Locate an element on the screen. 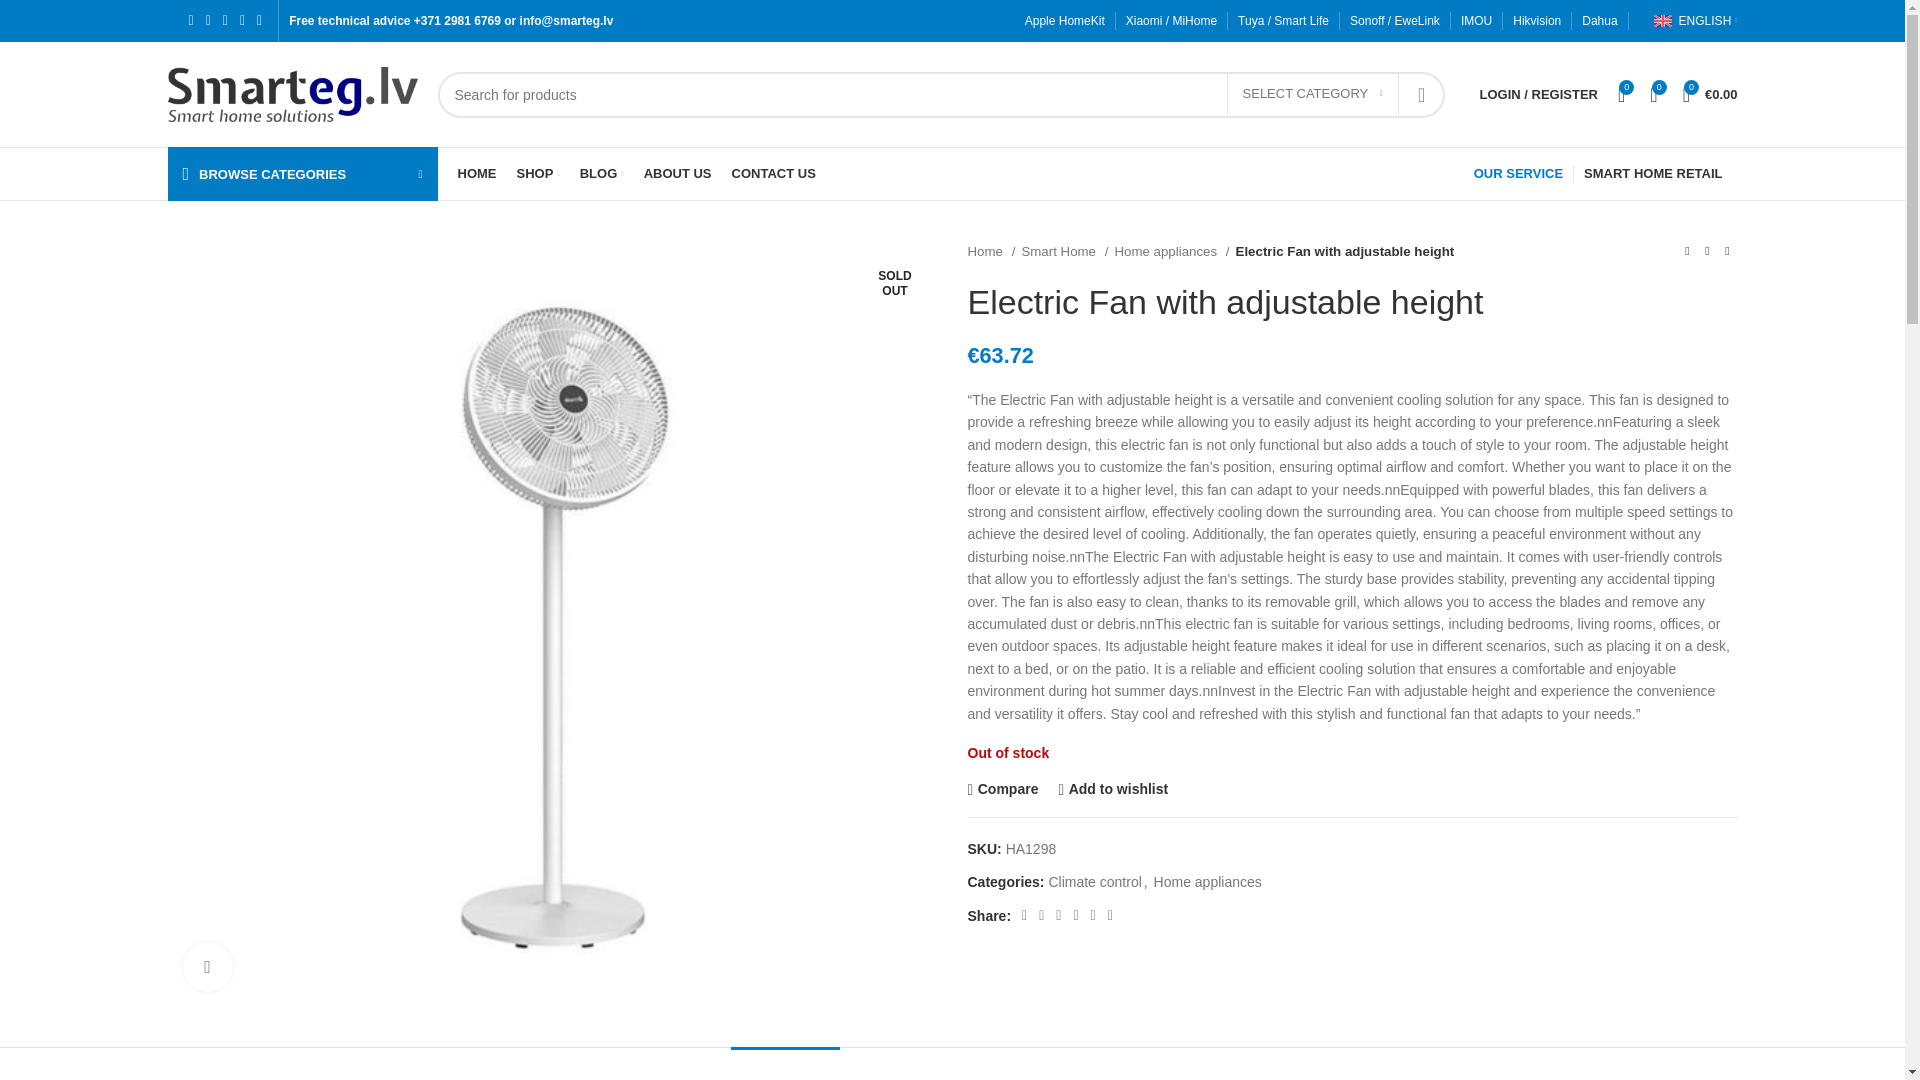 Image resolution: width=1920 pixels, height=1080 pixels. Apple HomeKit is located at coordinates (1065, 21).